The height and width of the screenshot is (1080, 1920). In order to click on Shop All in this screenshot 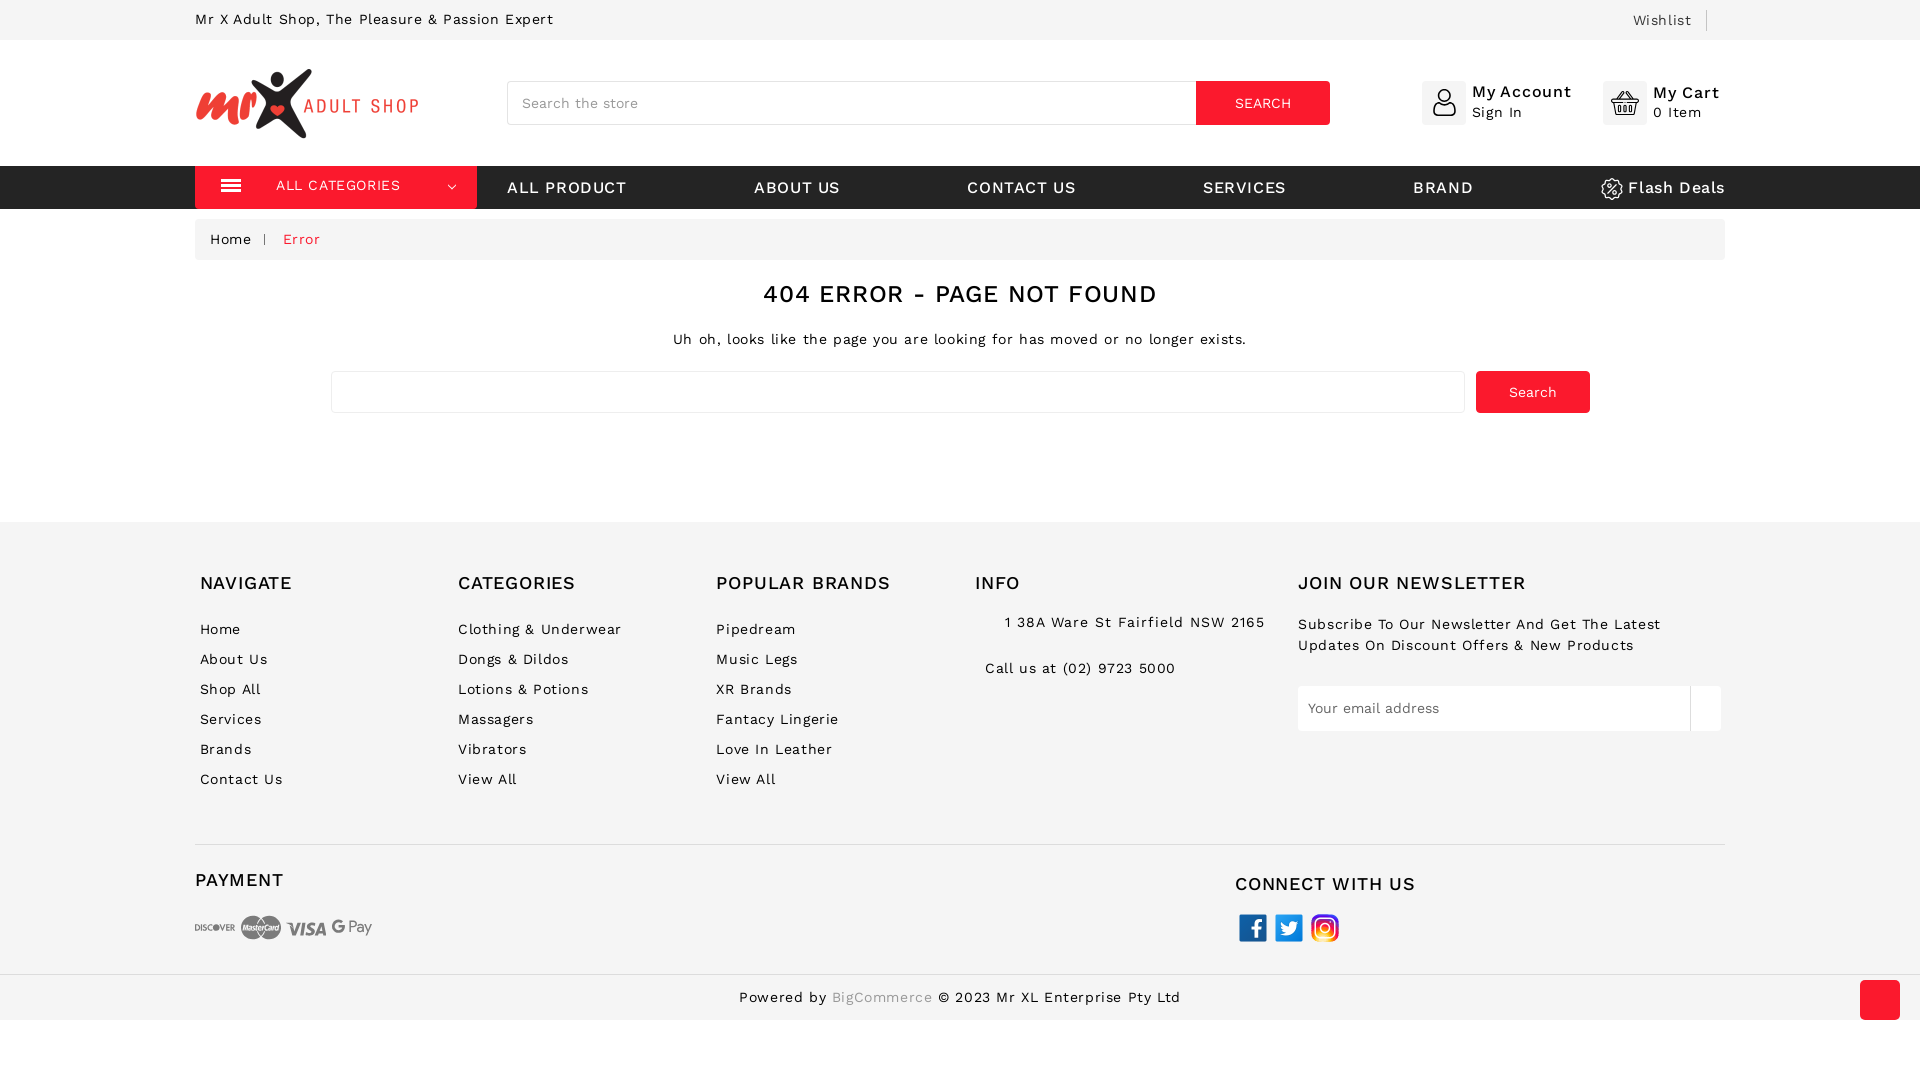, I will do `click(230, 689)`.